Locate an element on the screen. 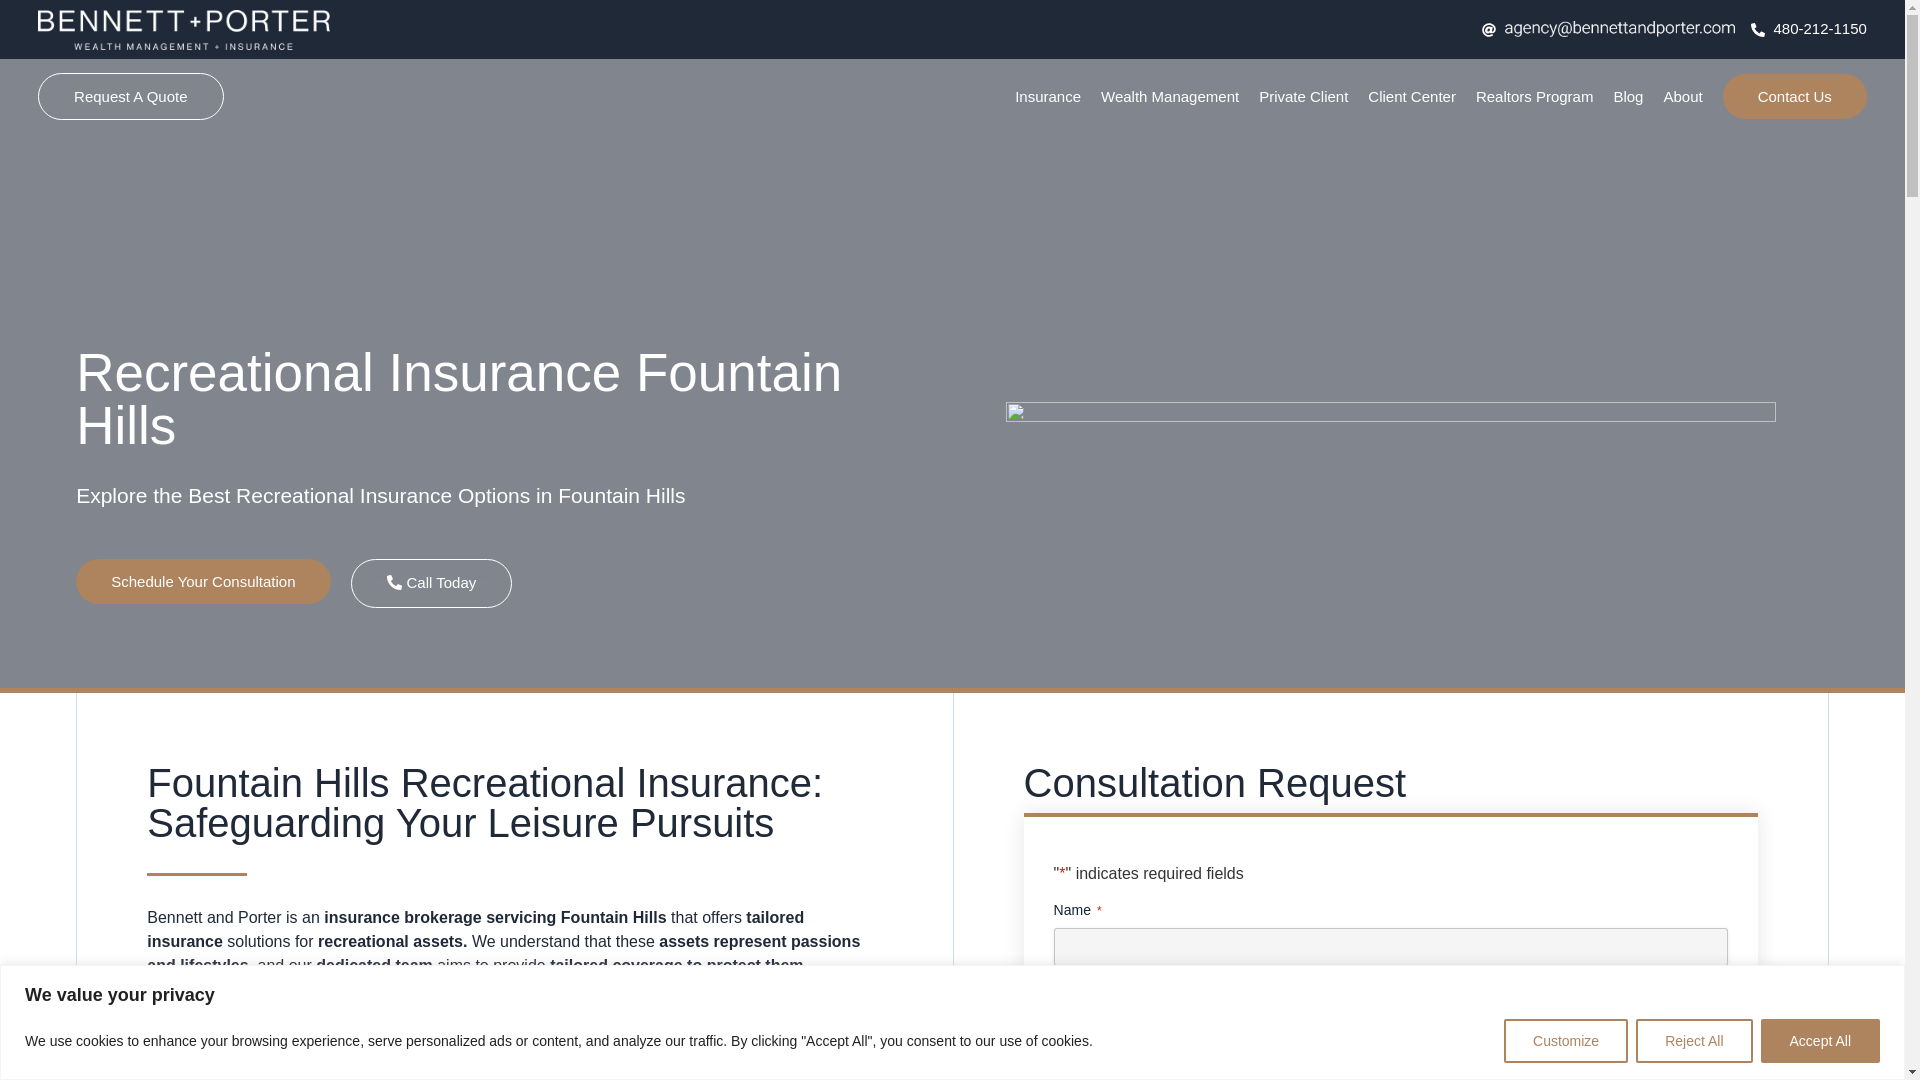  Reject All is located at coordinates (1693, 1040).